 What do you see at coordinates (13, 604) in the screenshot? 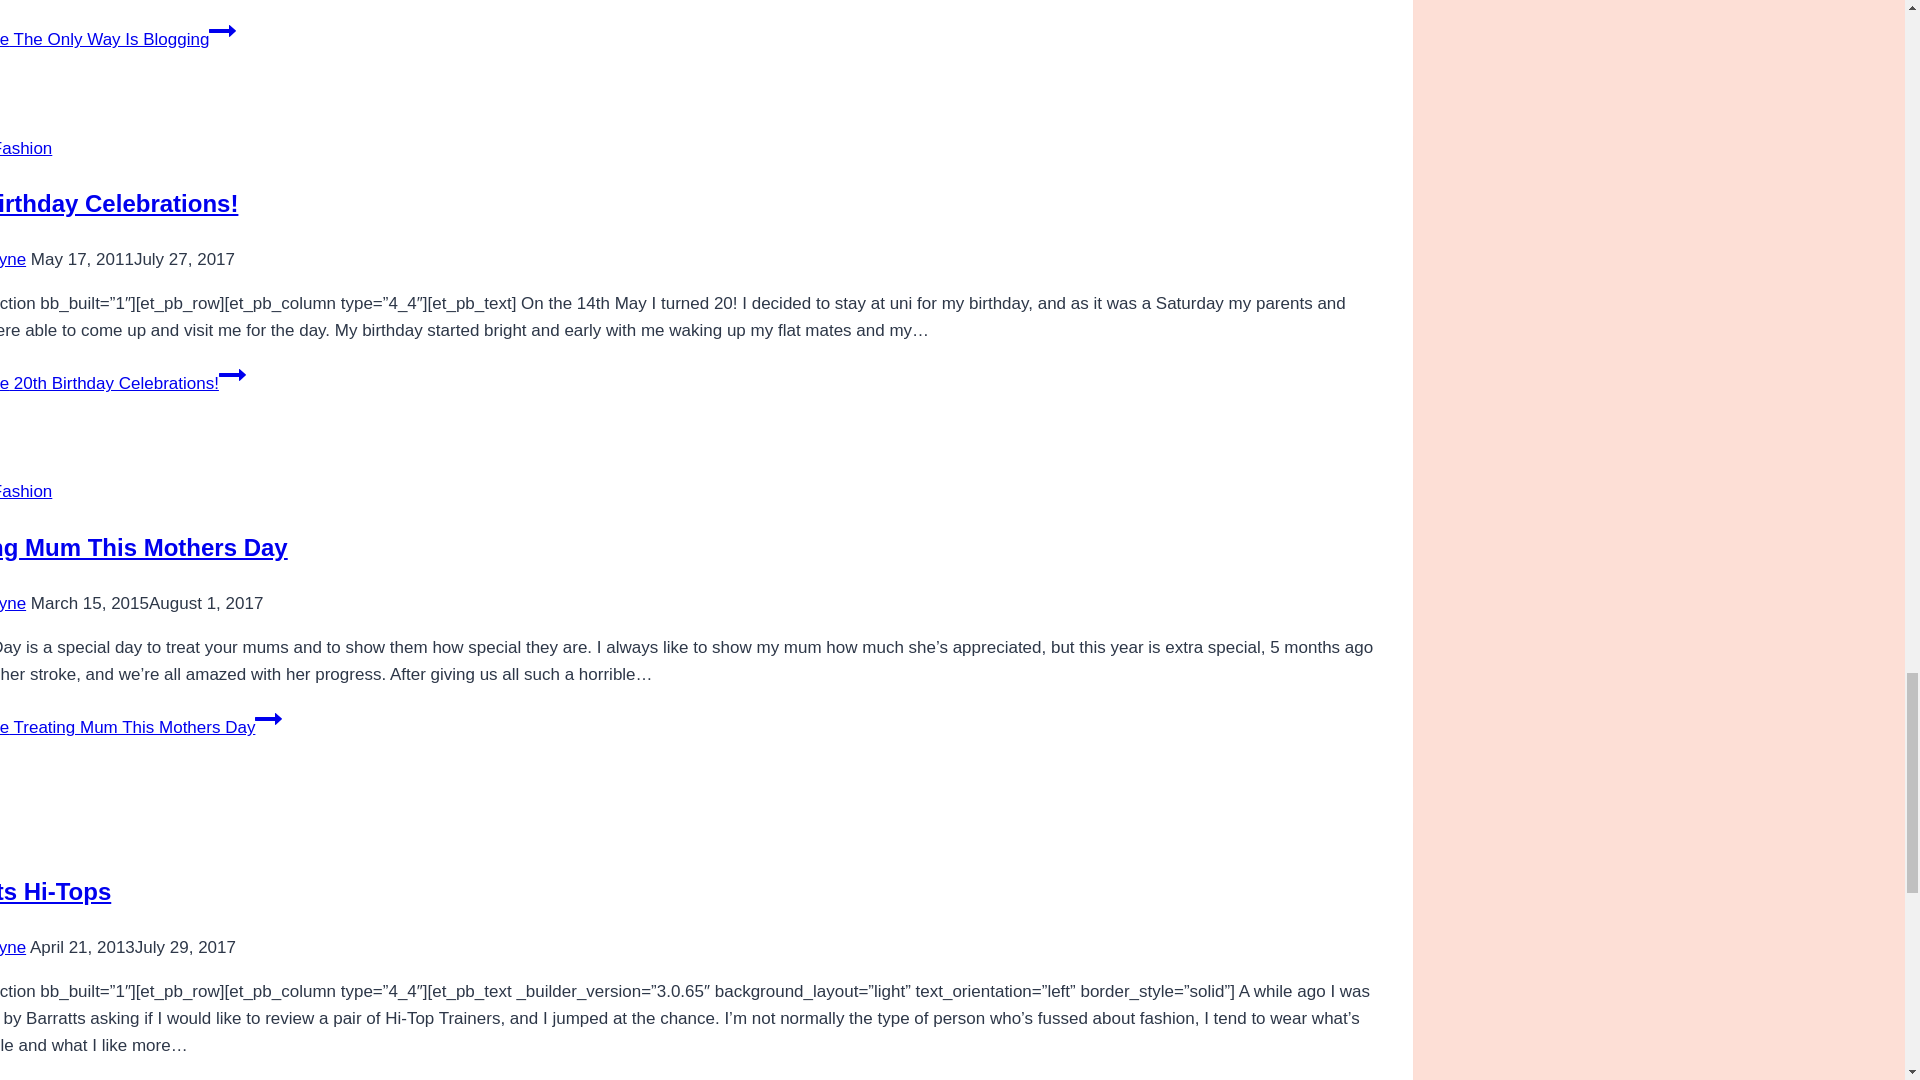
I see `Lisa Jayne` at bounding box center [13, 604].